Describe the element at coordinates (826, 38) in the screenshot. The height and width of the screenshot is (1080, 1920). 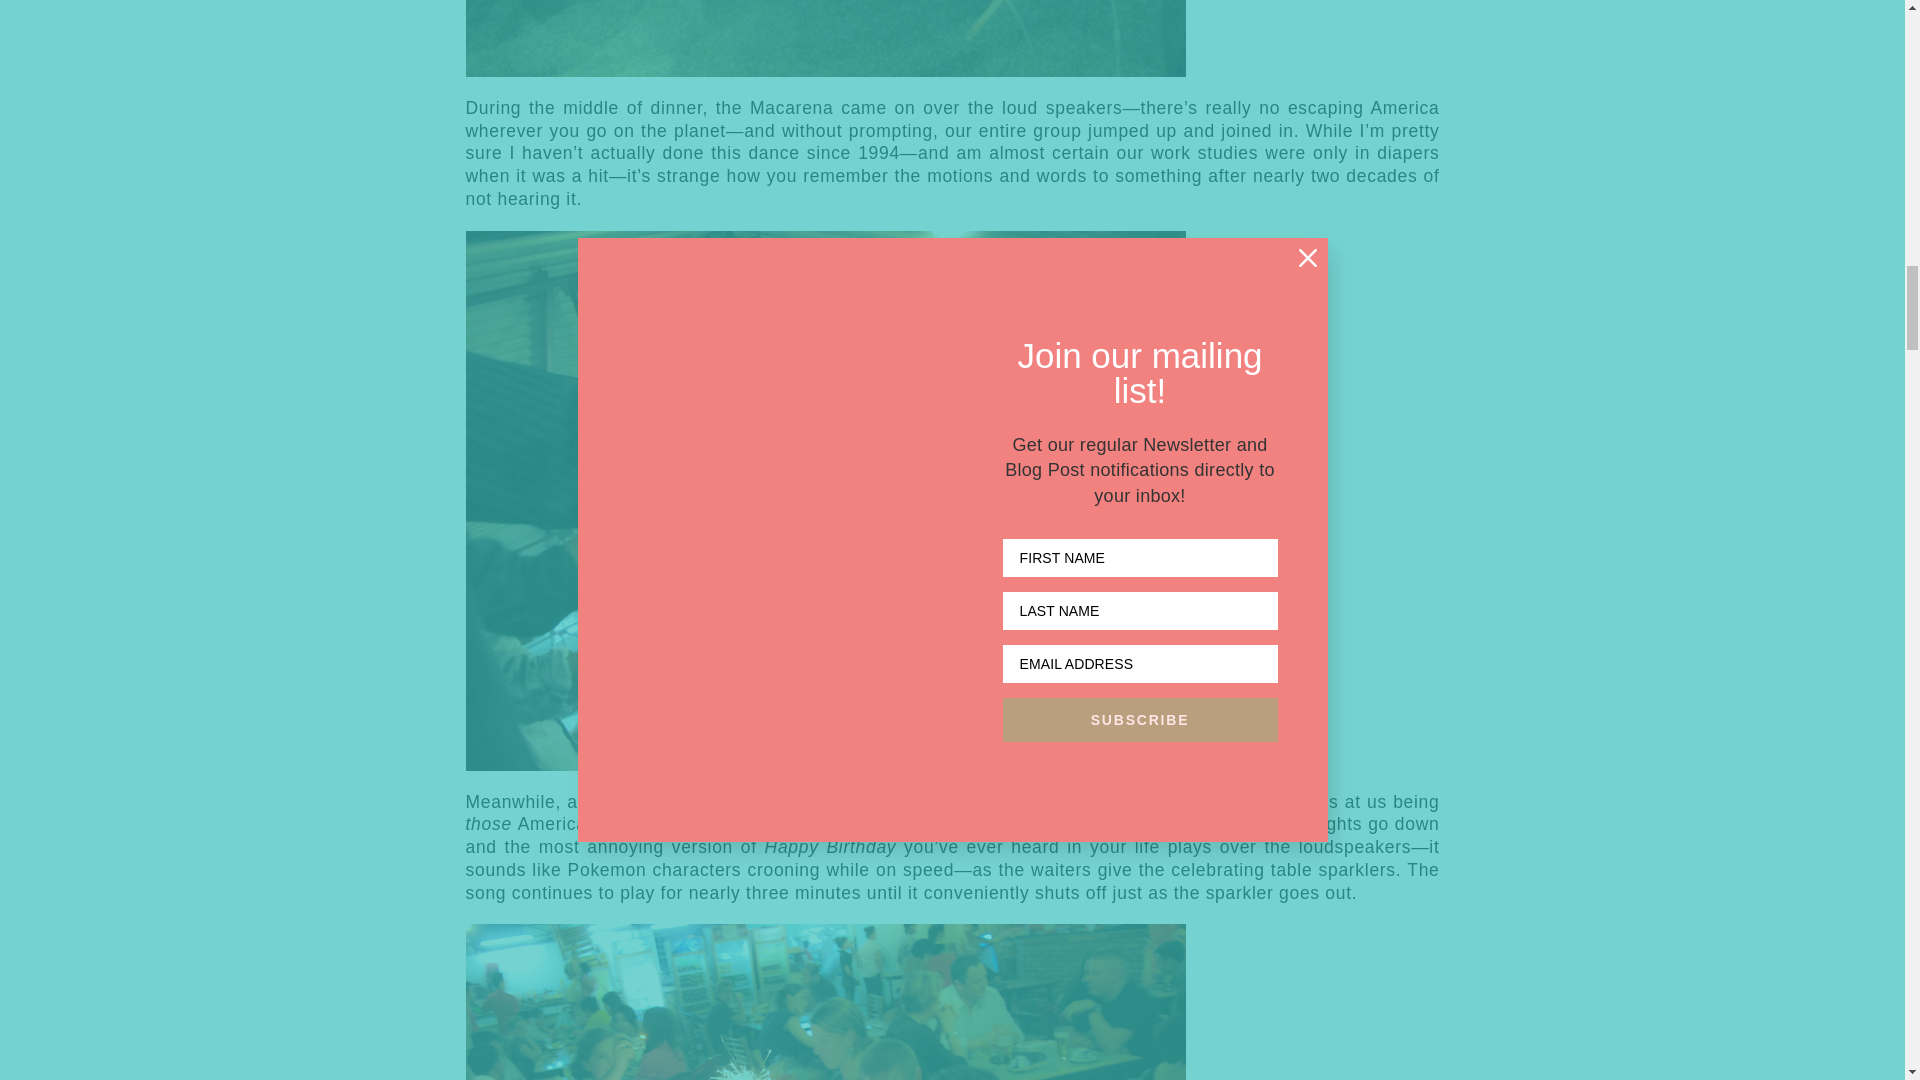
I see `Dining, Ho Chi Minh, Vietnam` at that location.